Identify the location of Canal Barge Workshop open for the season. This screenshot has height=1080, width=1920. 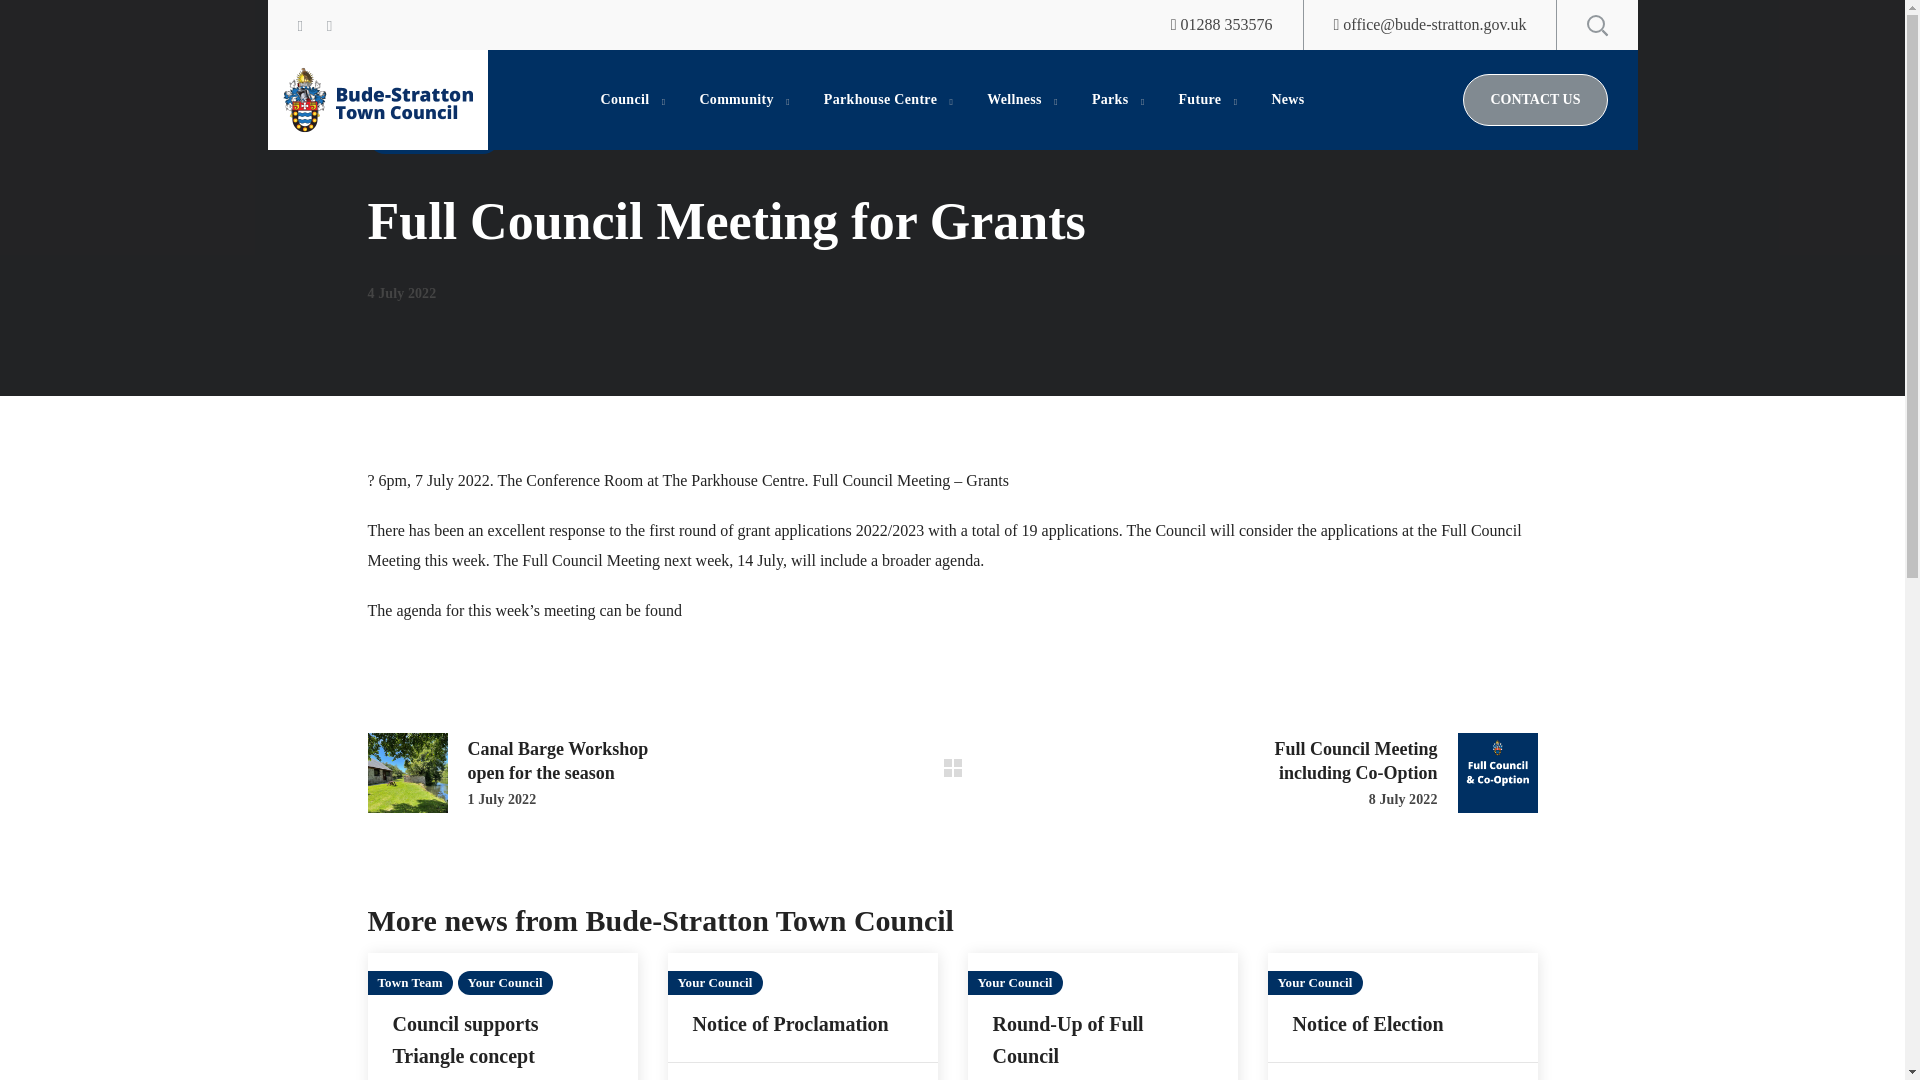
(522, 773).